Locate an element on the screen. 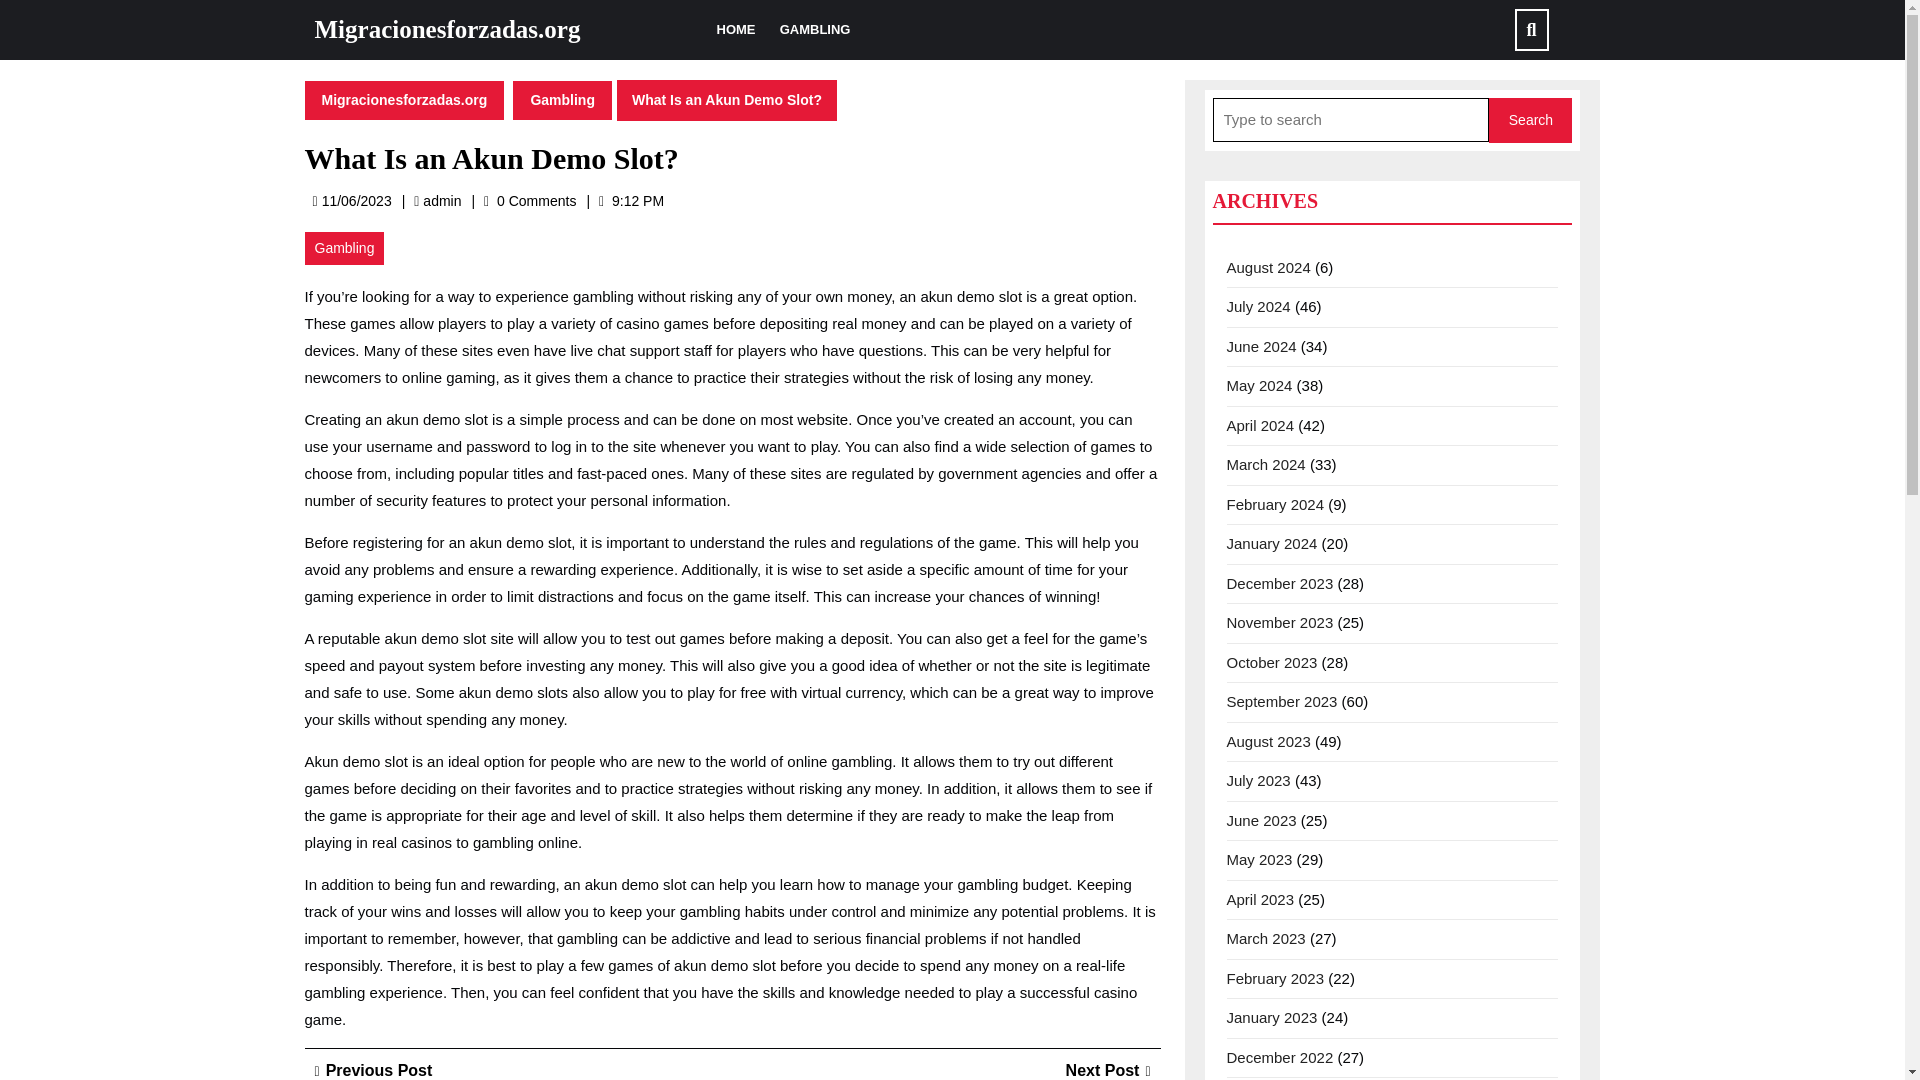 The width and height of the screenshot is (1920, 1080). Migracionesforzadas.org is located at coordinates (403, 98).